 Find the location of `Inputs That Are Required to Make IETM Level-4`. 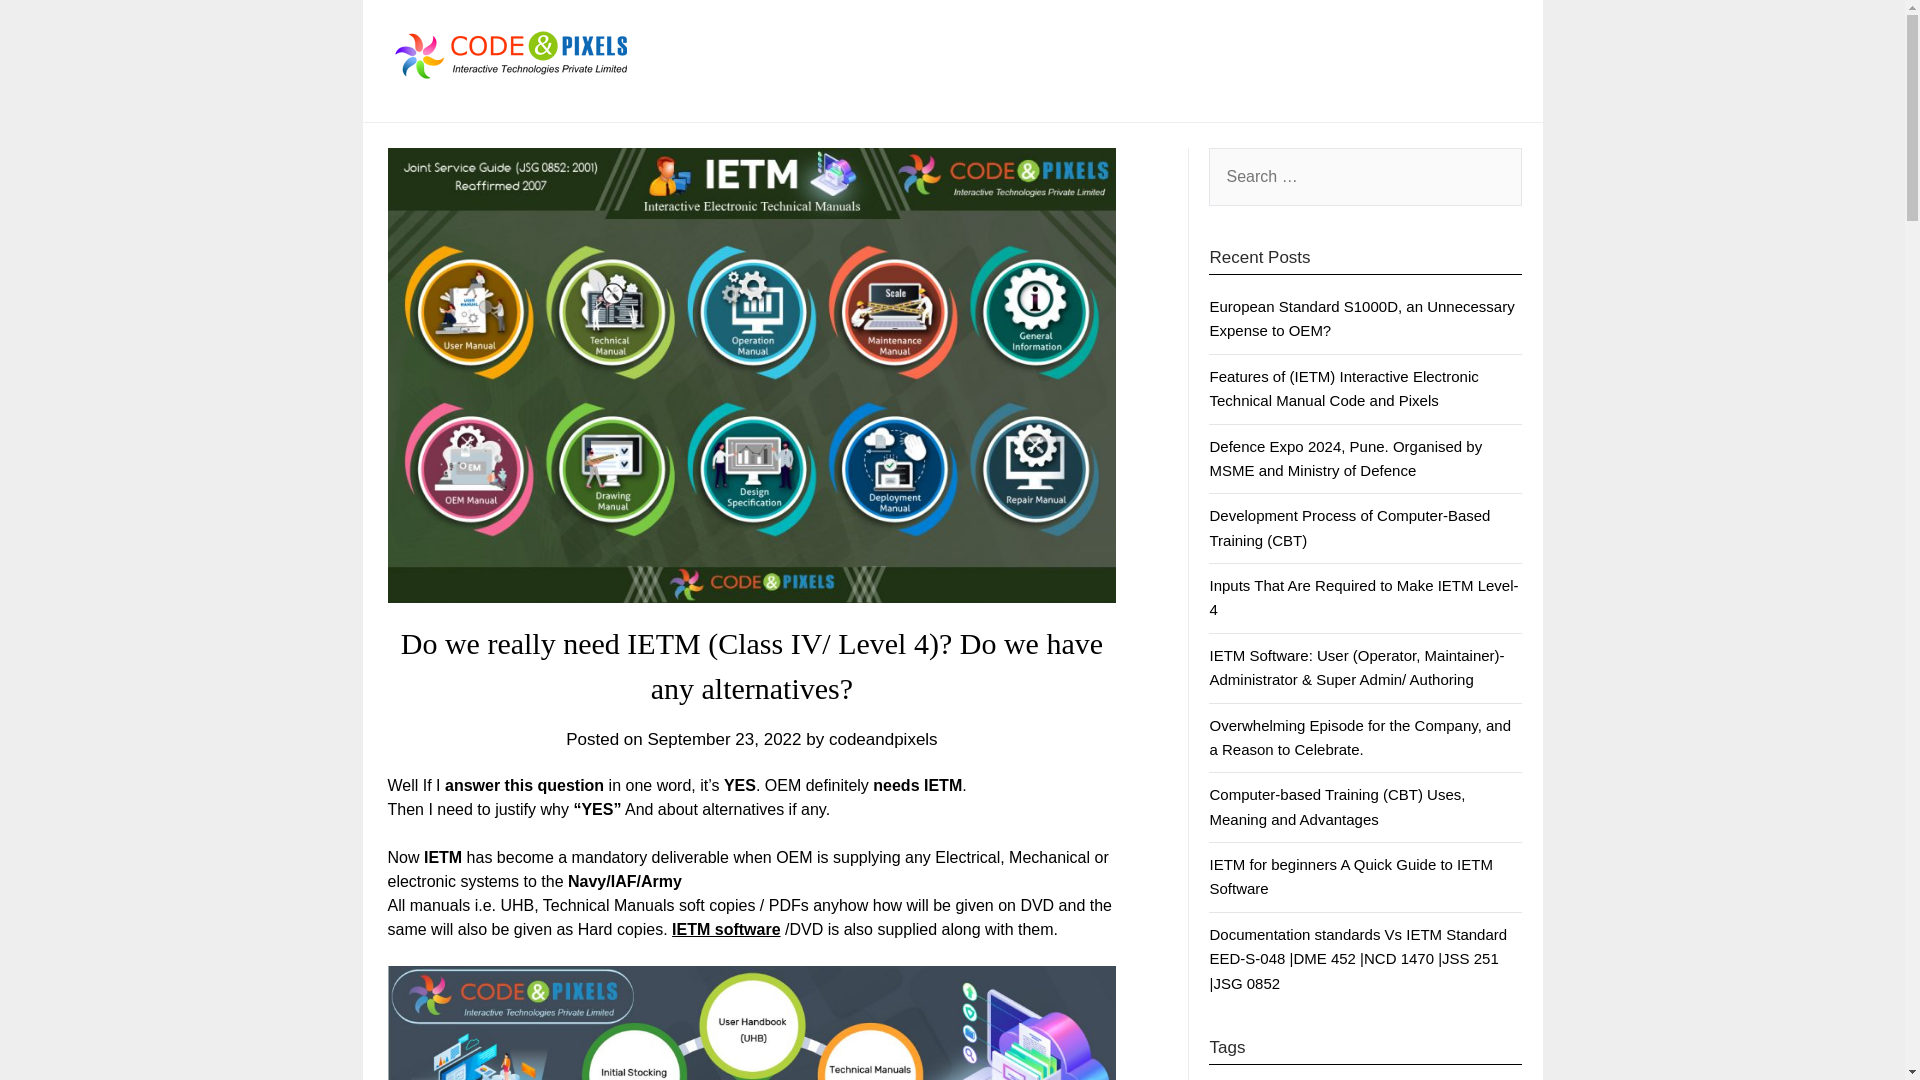

Inputs That Are Required to Make IETM Level-4 is located at coordinates (1364, 596).